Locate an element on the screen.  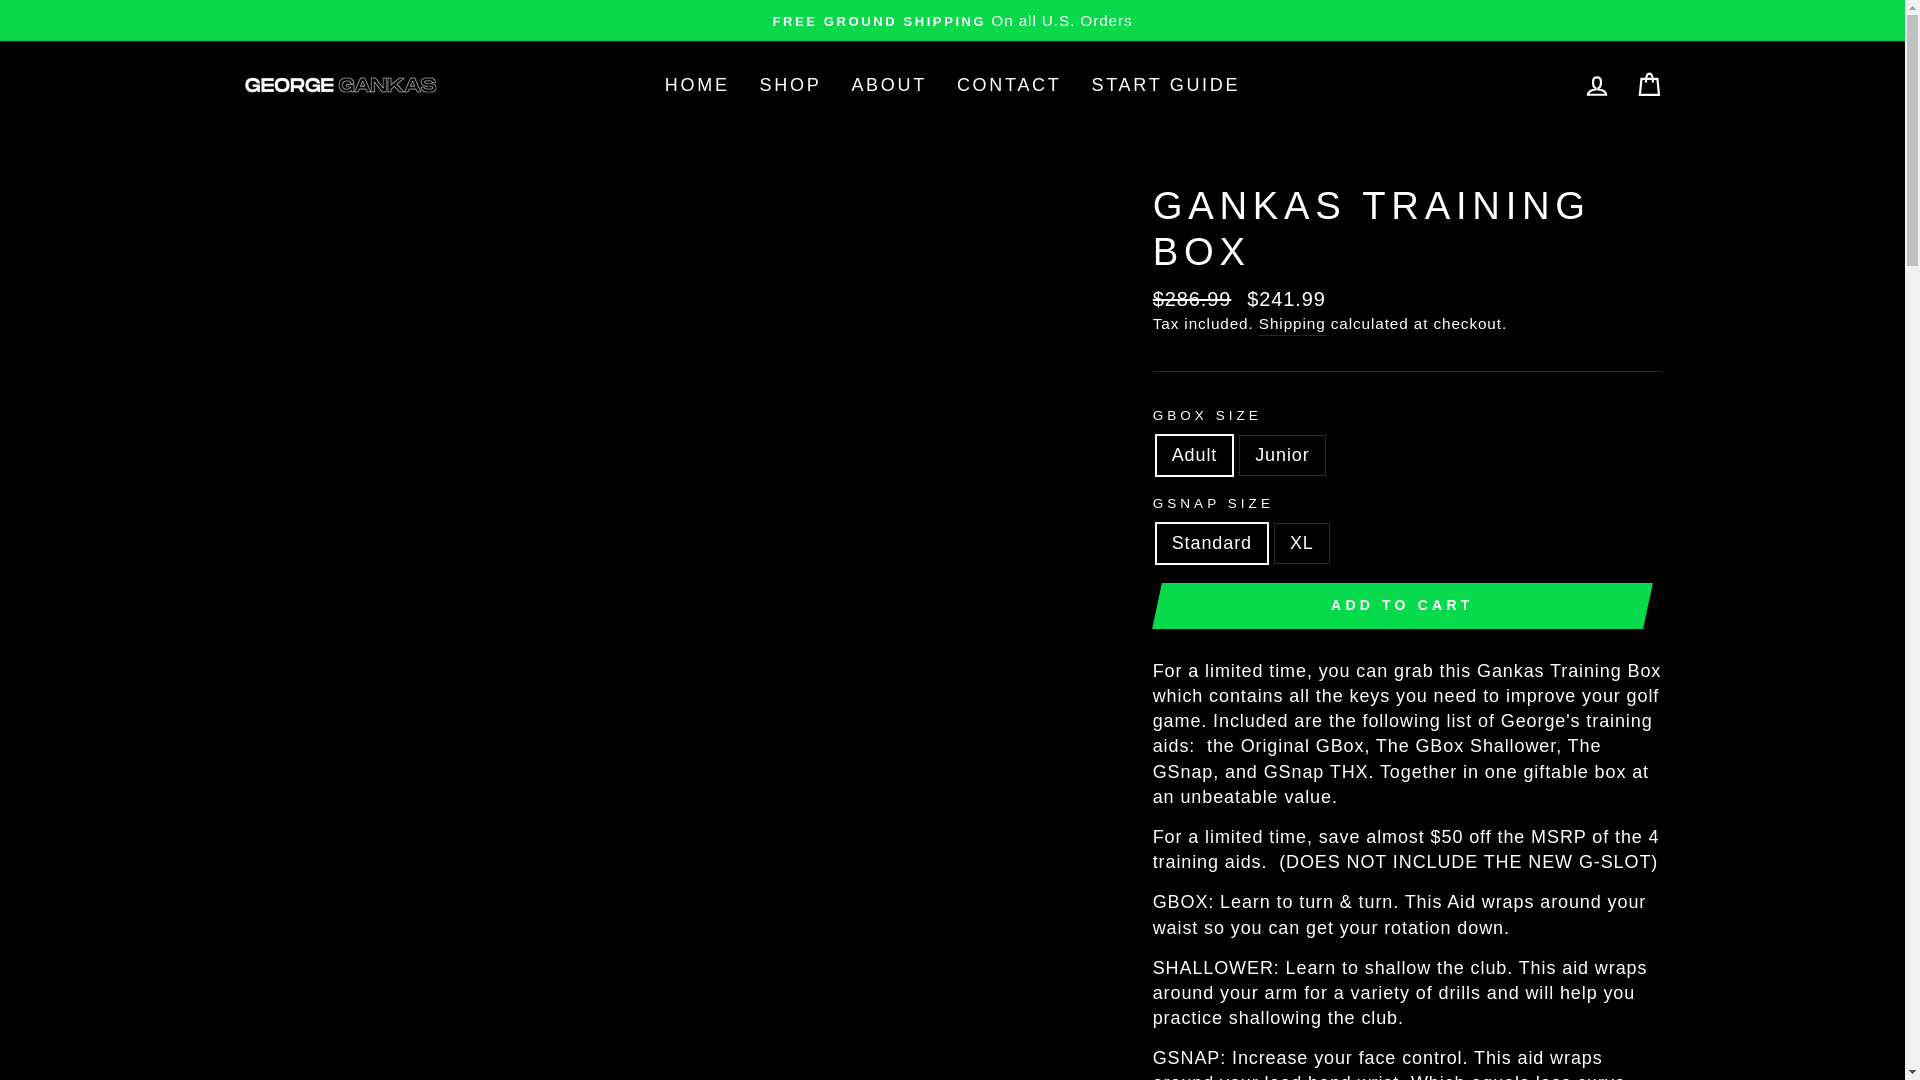
START GUIDE is located at coordinates (1165, 84).